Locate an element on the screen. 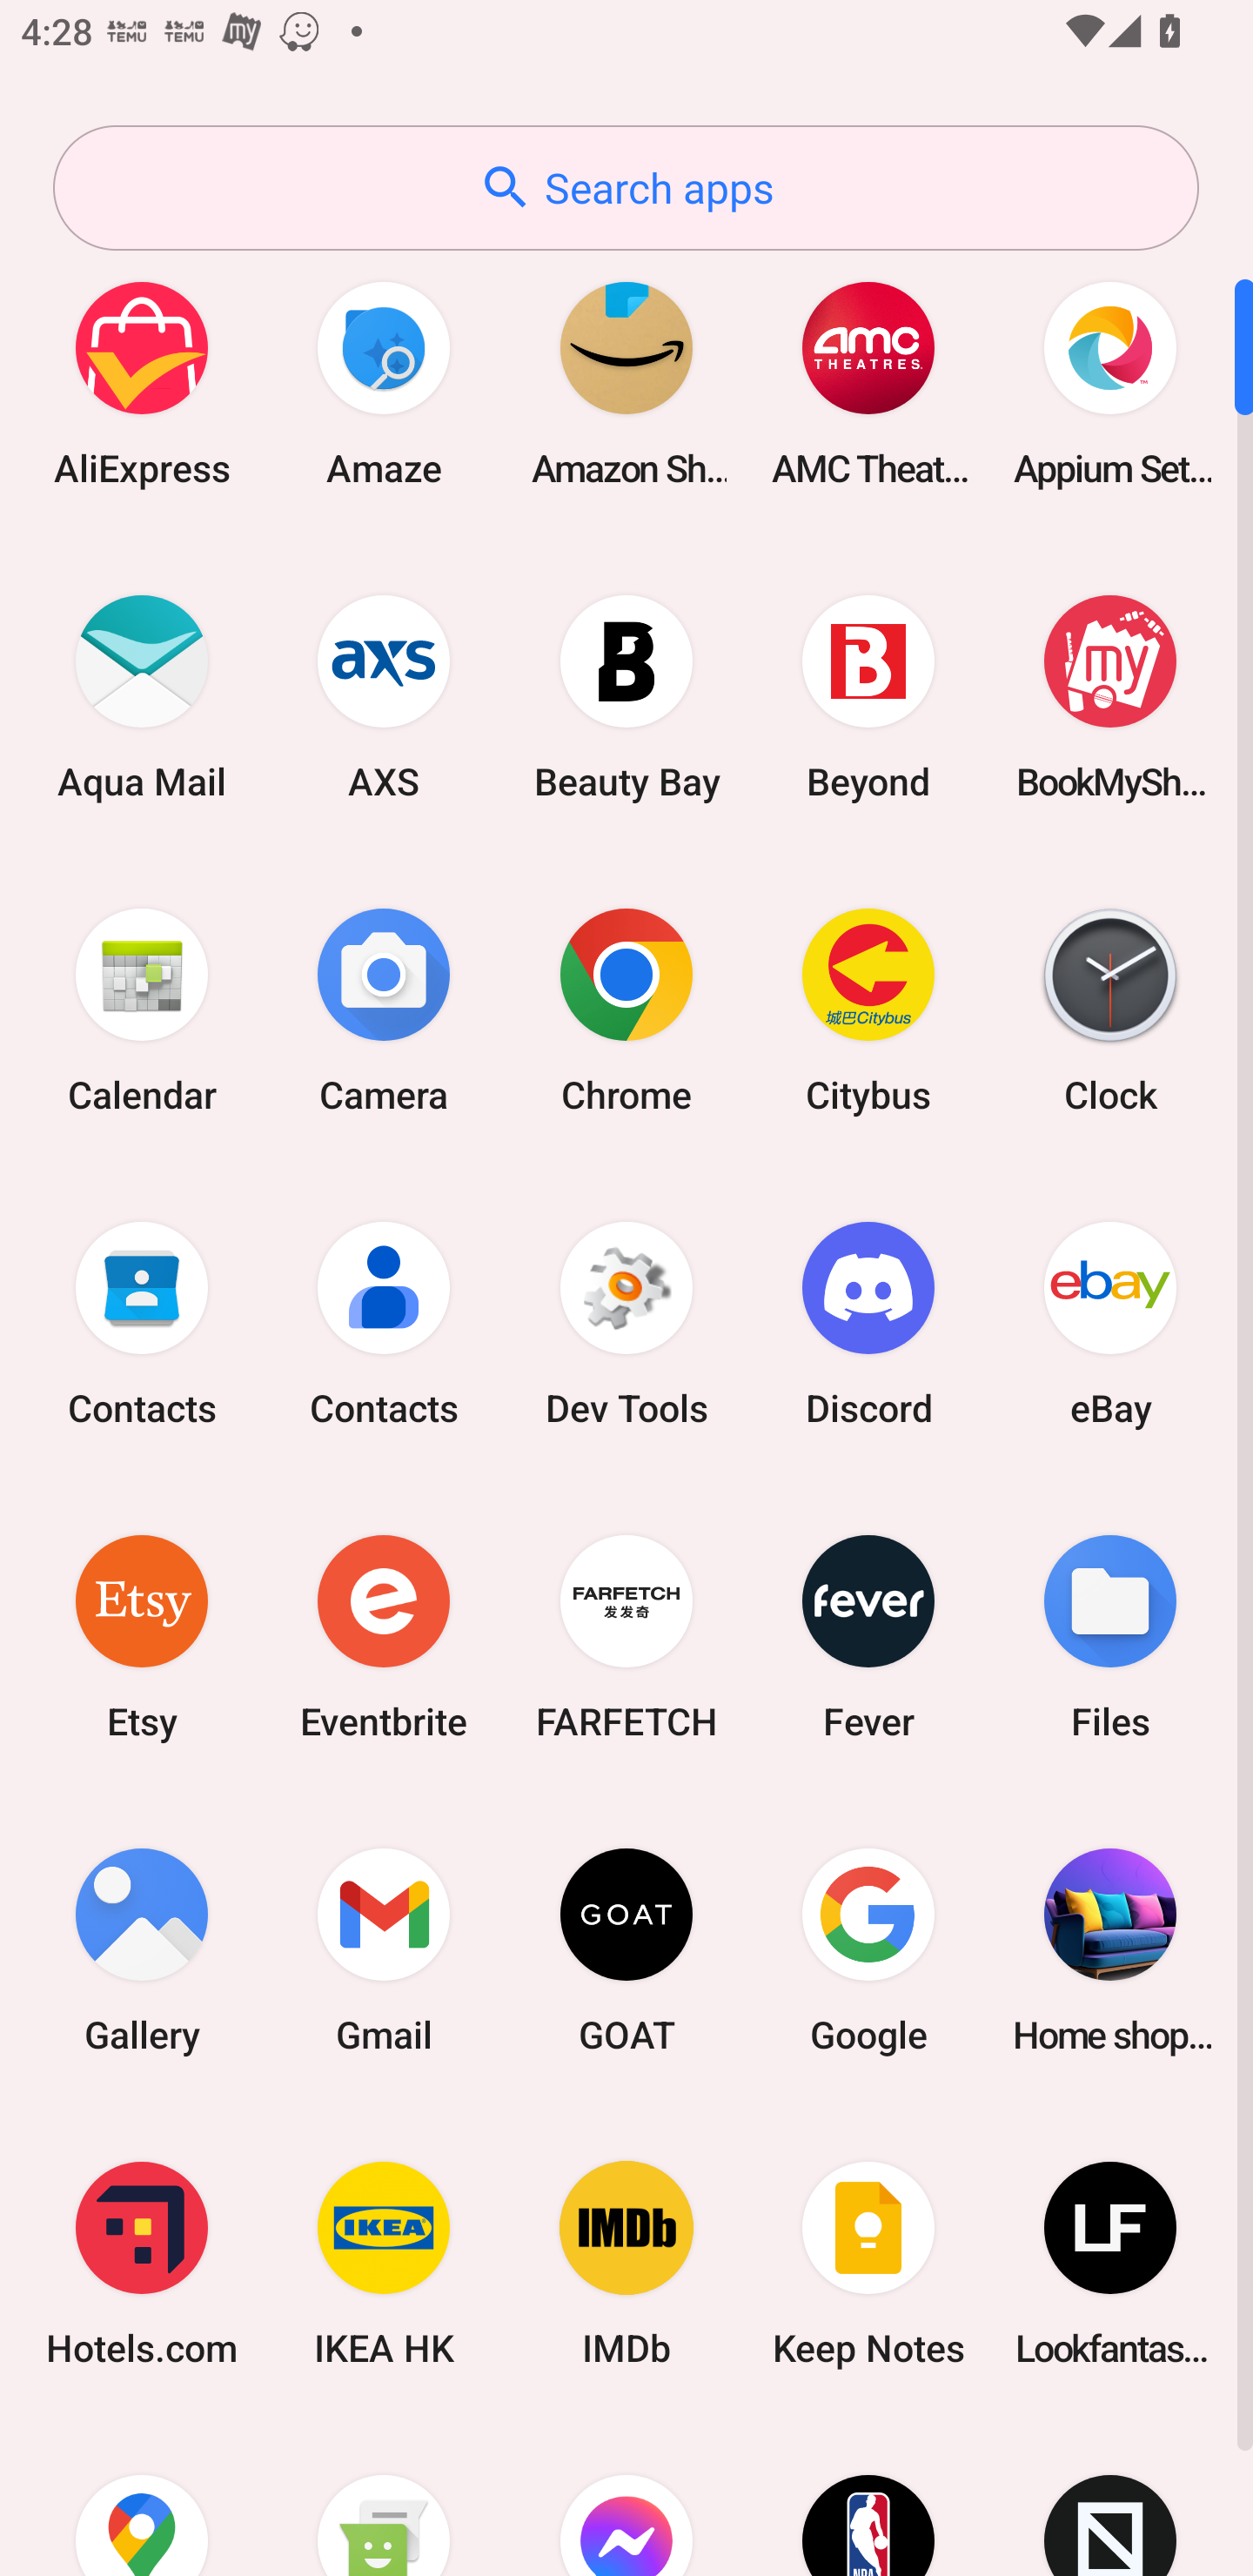 The width and height of the screenshot is (1253, 2576). Gmail is located at coordinates (384, 1949).